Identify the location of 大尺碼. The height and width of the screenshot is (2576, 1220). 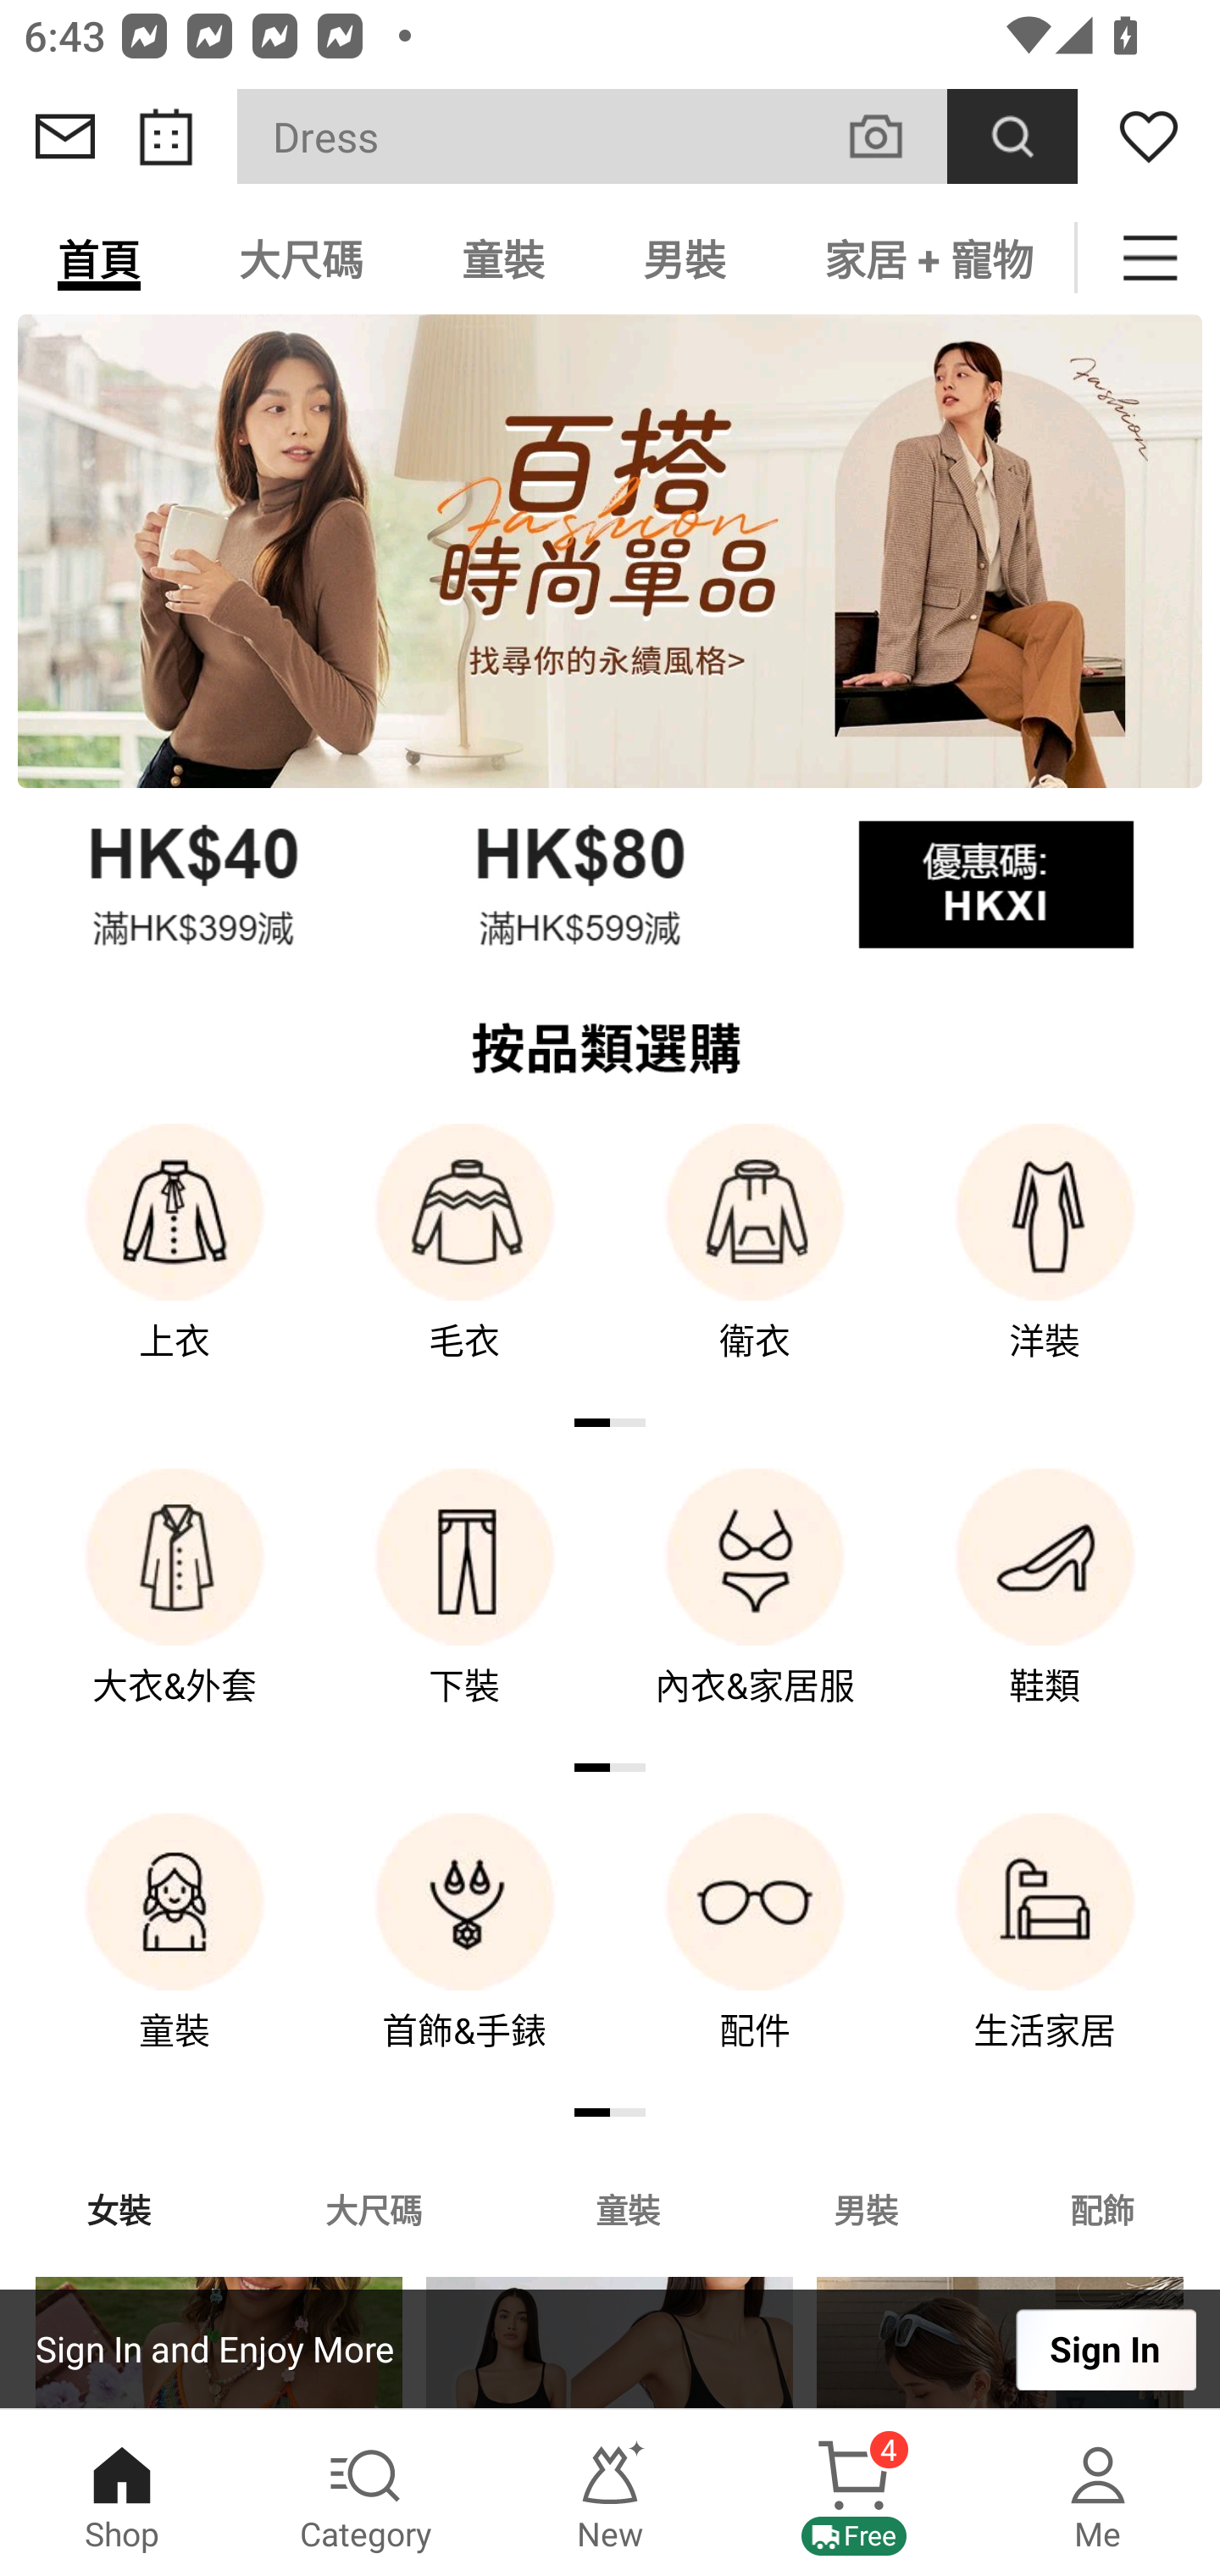
(301, 258).